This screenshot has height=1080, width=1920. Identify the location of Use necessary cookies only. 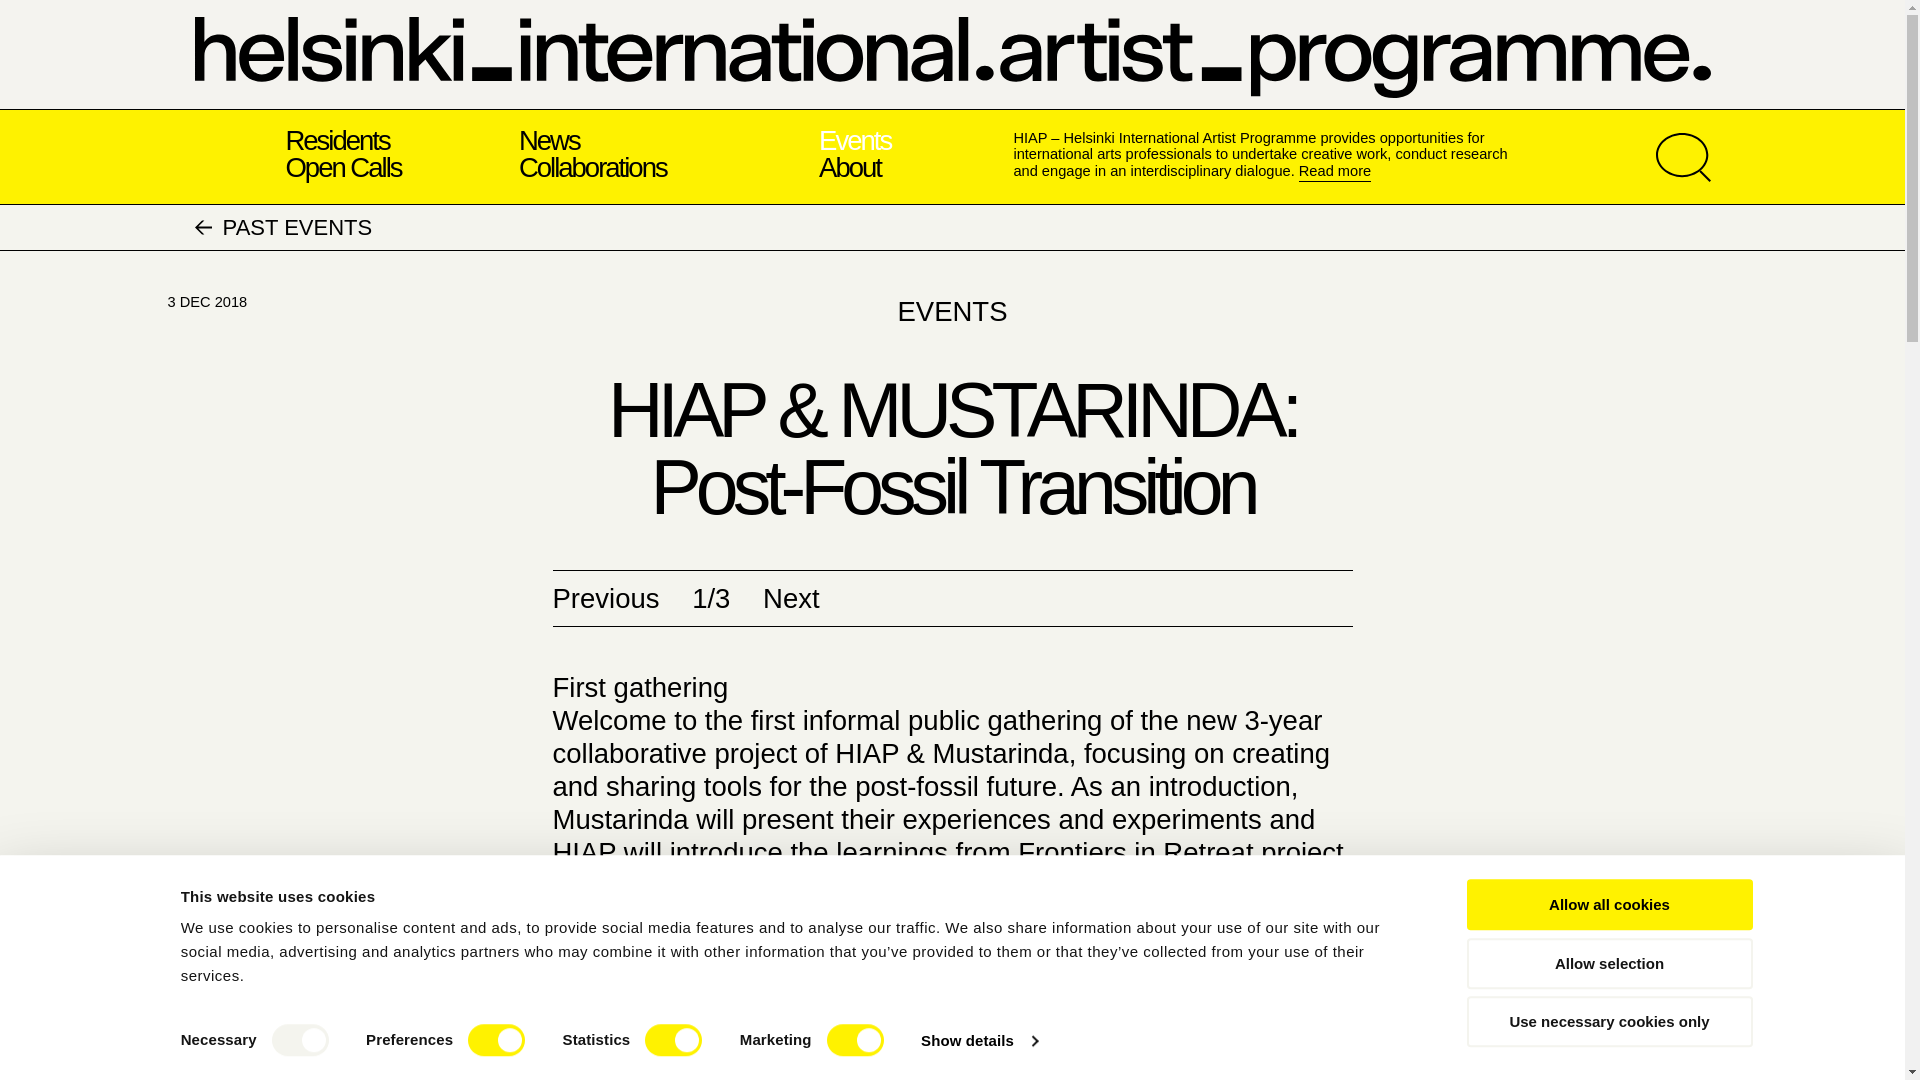
(1608, 1020).